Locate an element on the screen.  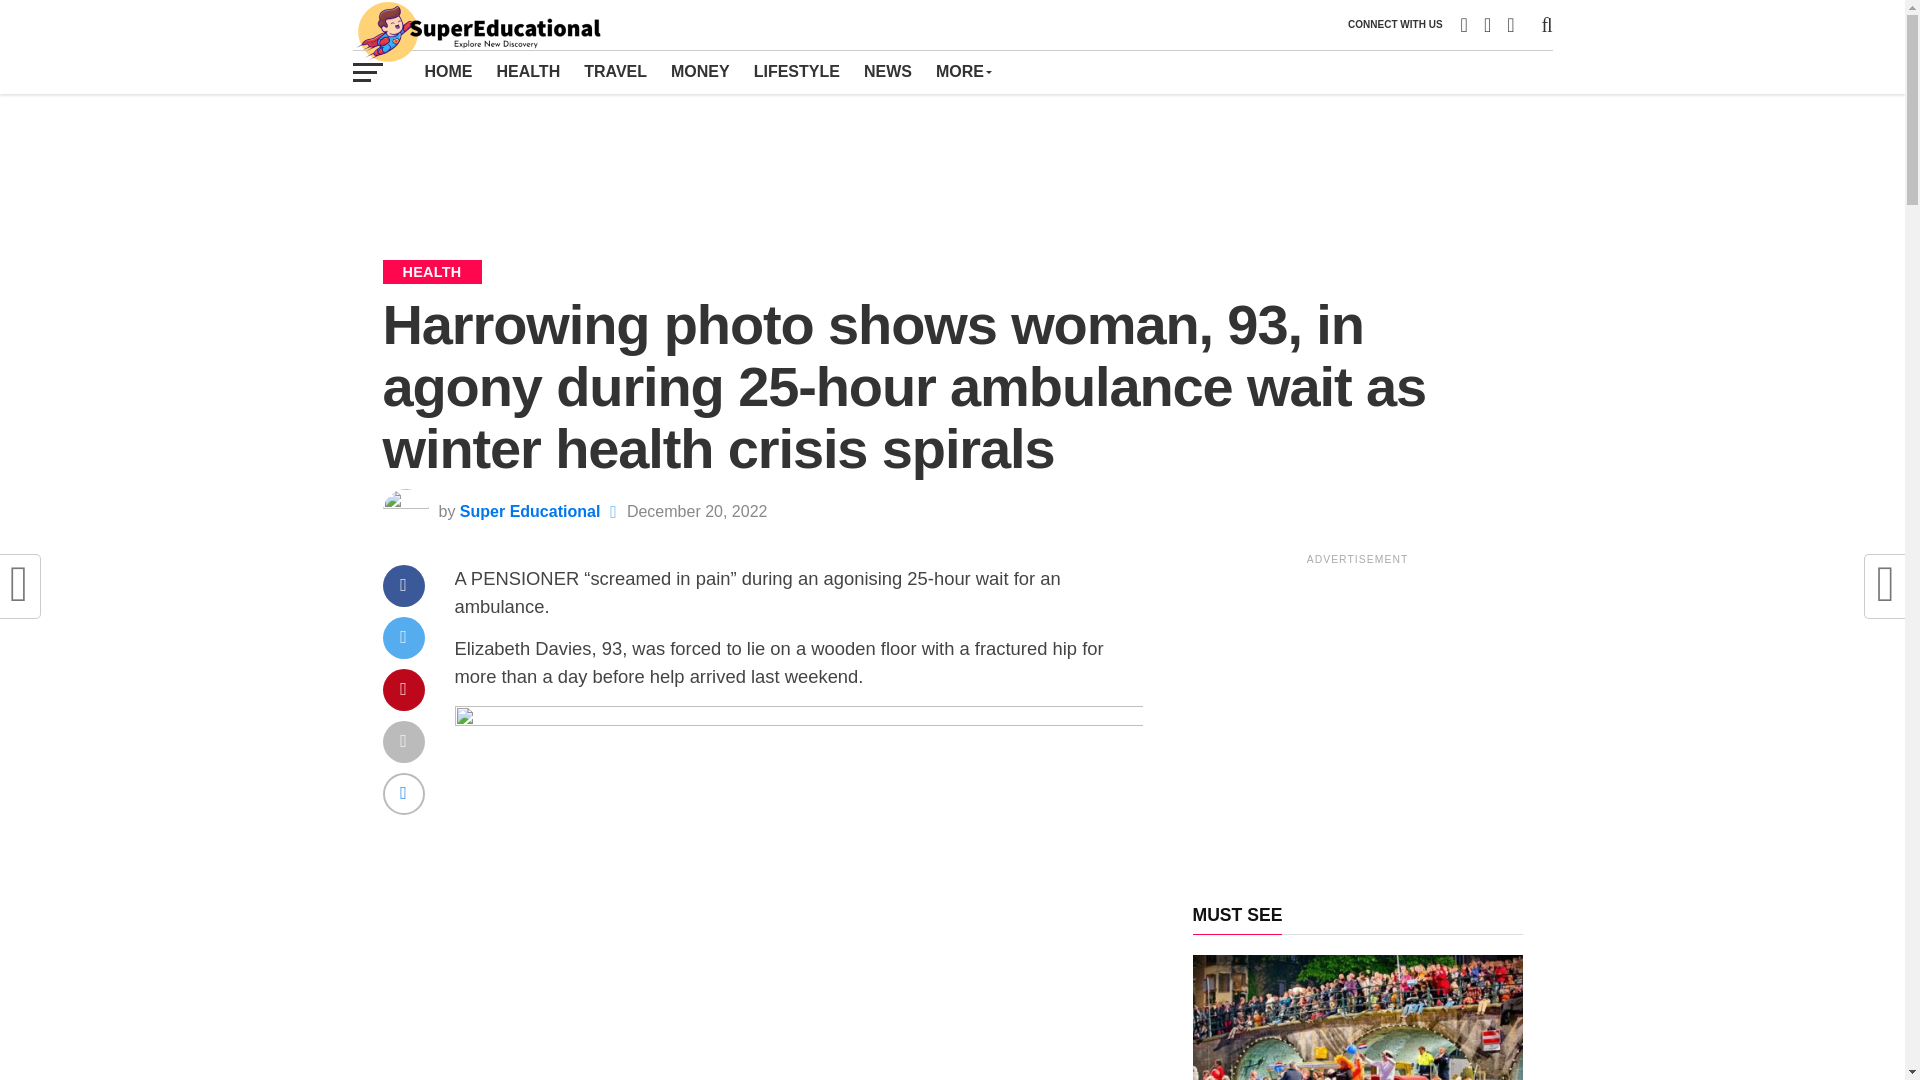
NEWS is located at coordinates (888, 71).